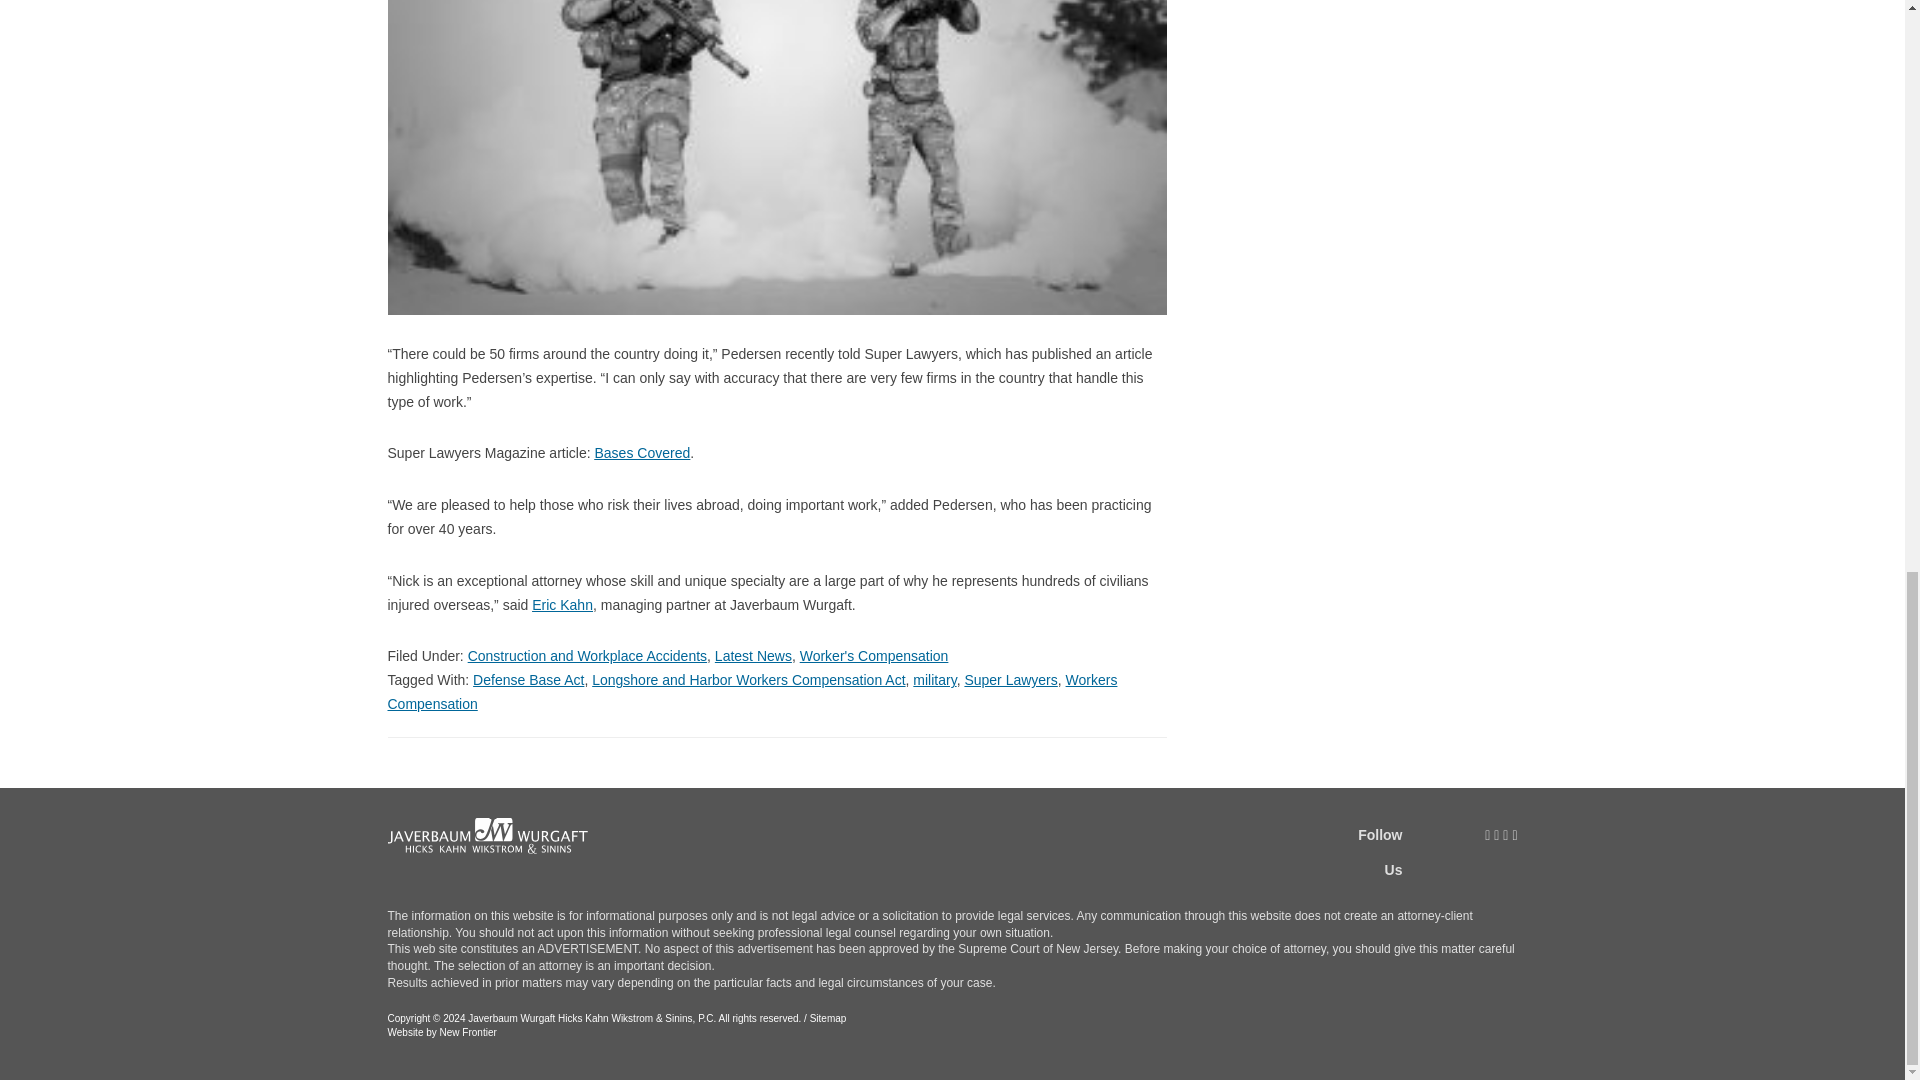 The width and height of the screenshot is (1920, 1080). I want to click on Workers Compensation, so click(752, 691).